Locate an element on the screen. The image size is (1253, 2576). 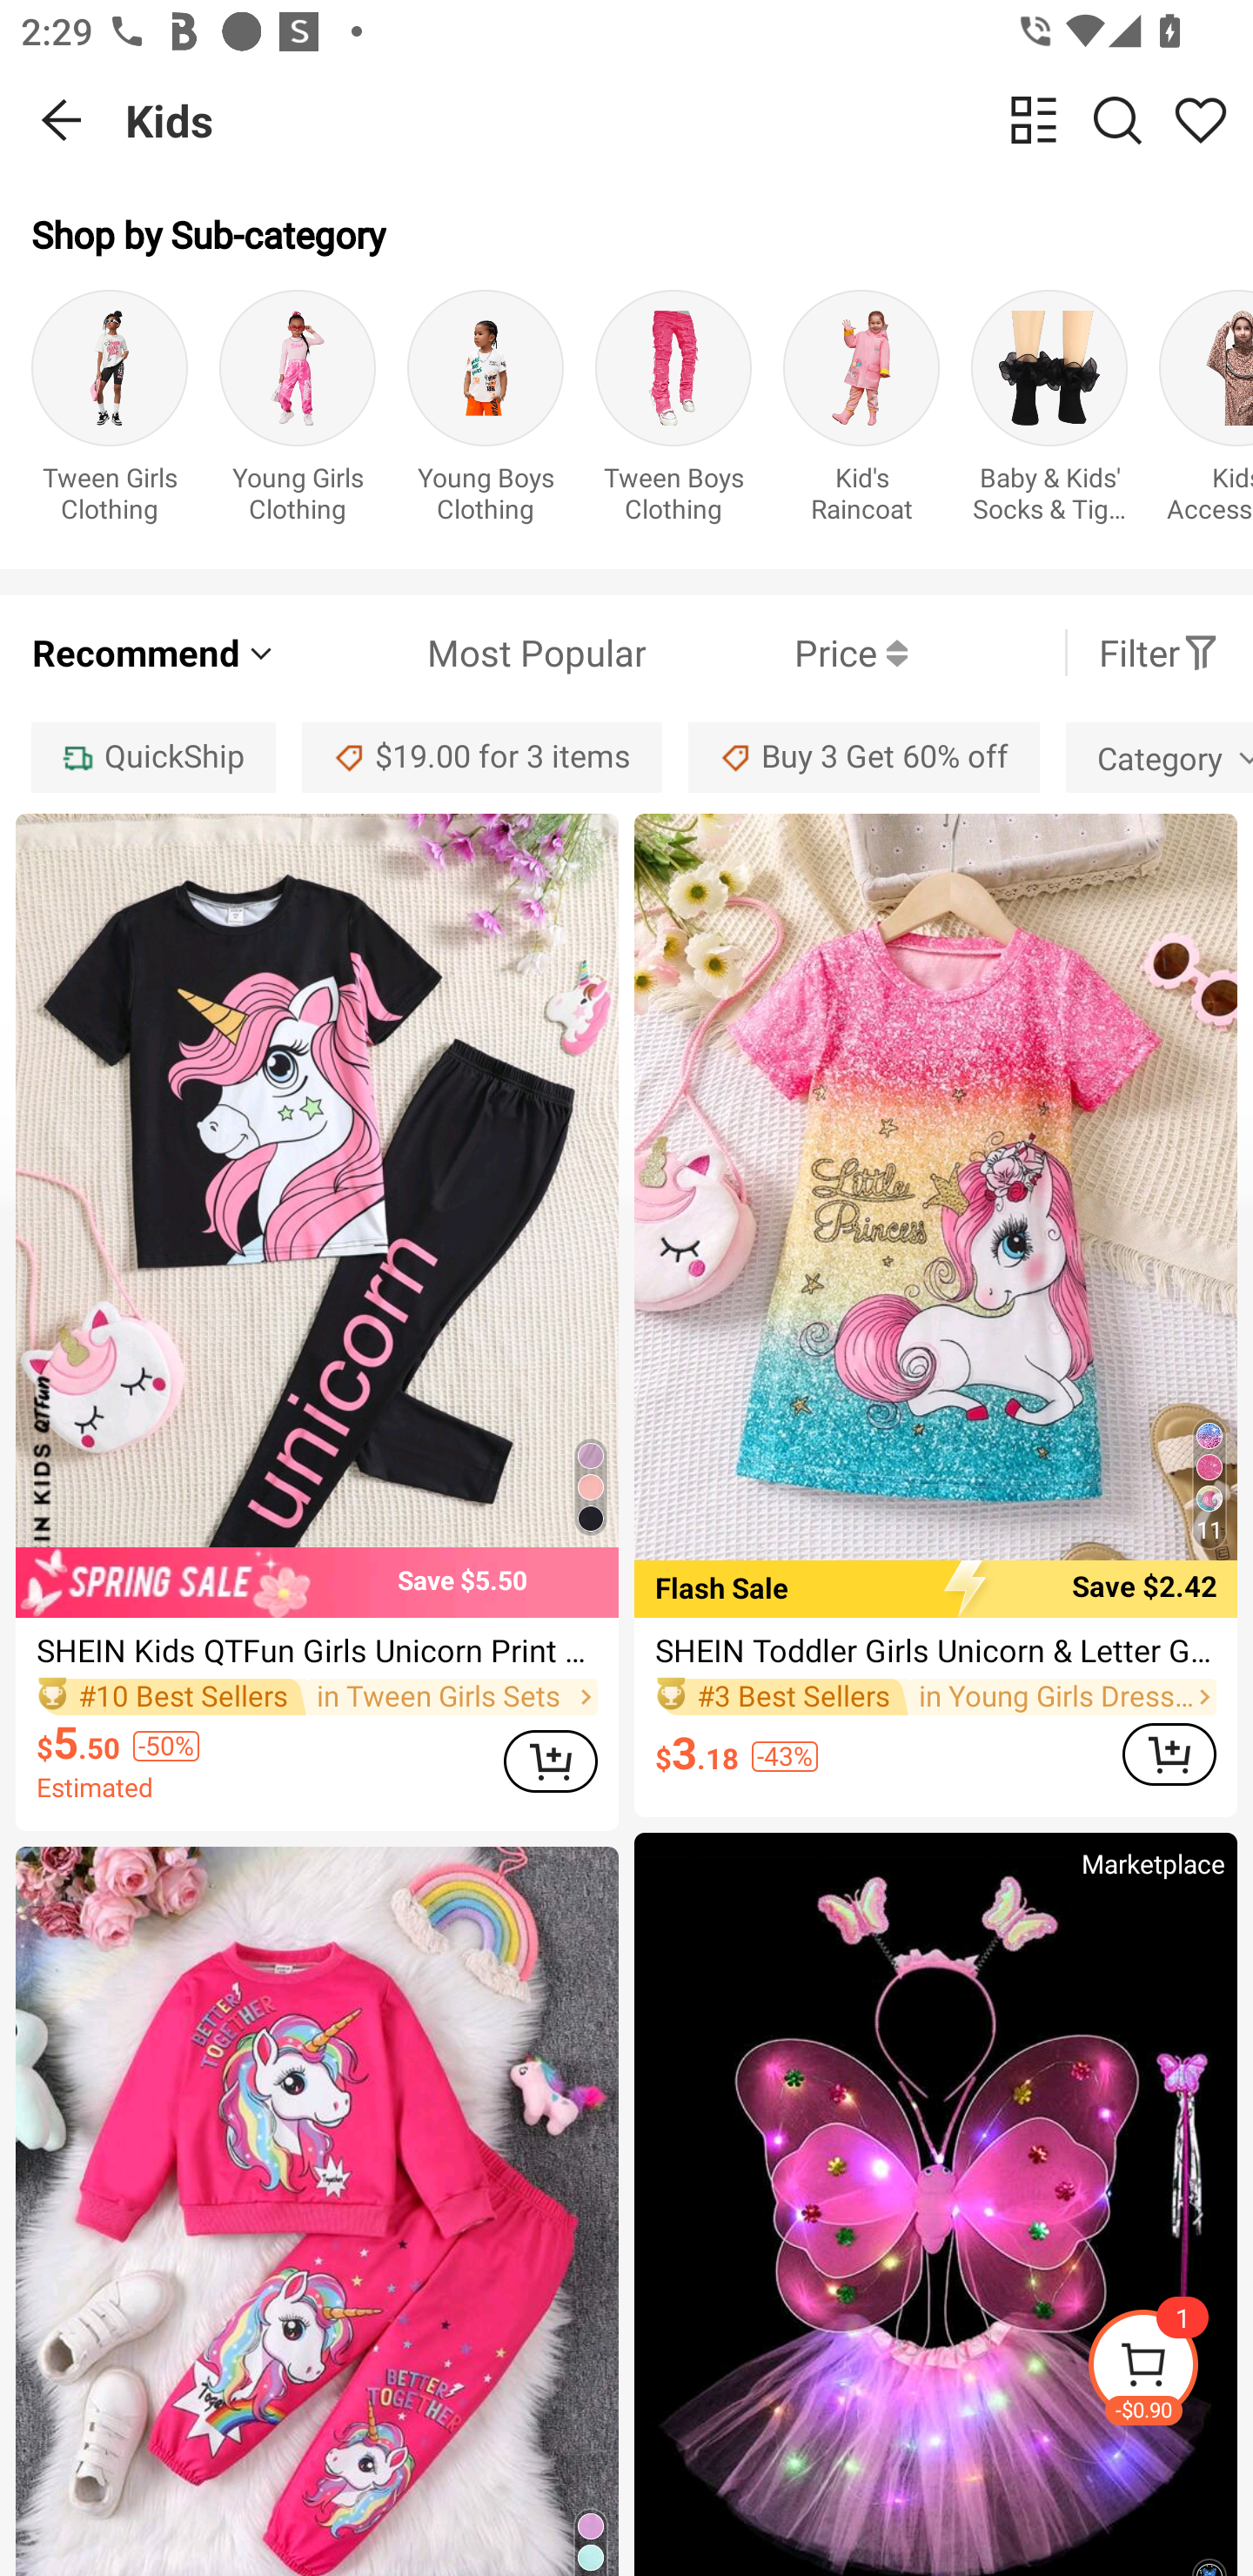
Kid's Raincoat is located at coordinates (861, 413).